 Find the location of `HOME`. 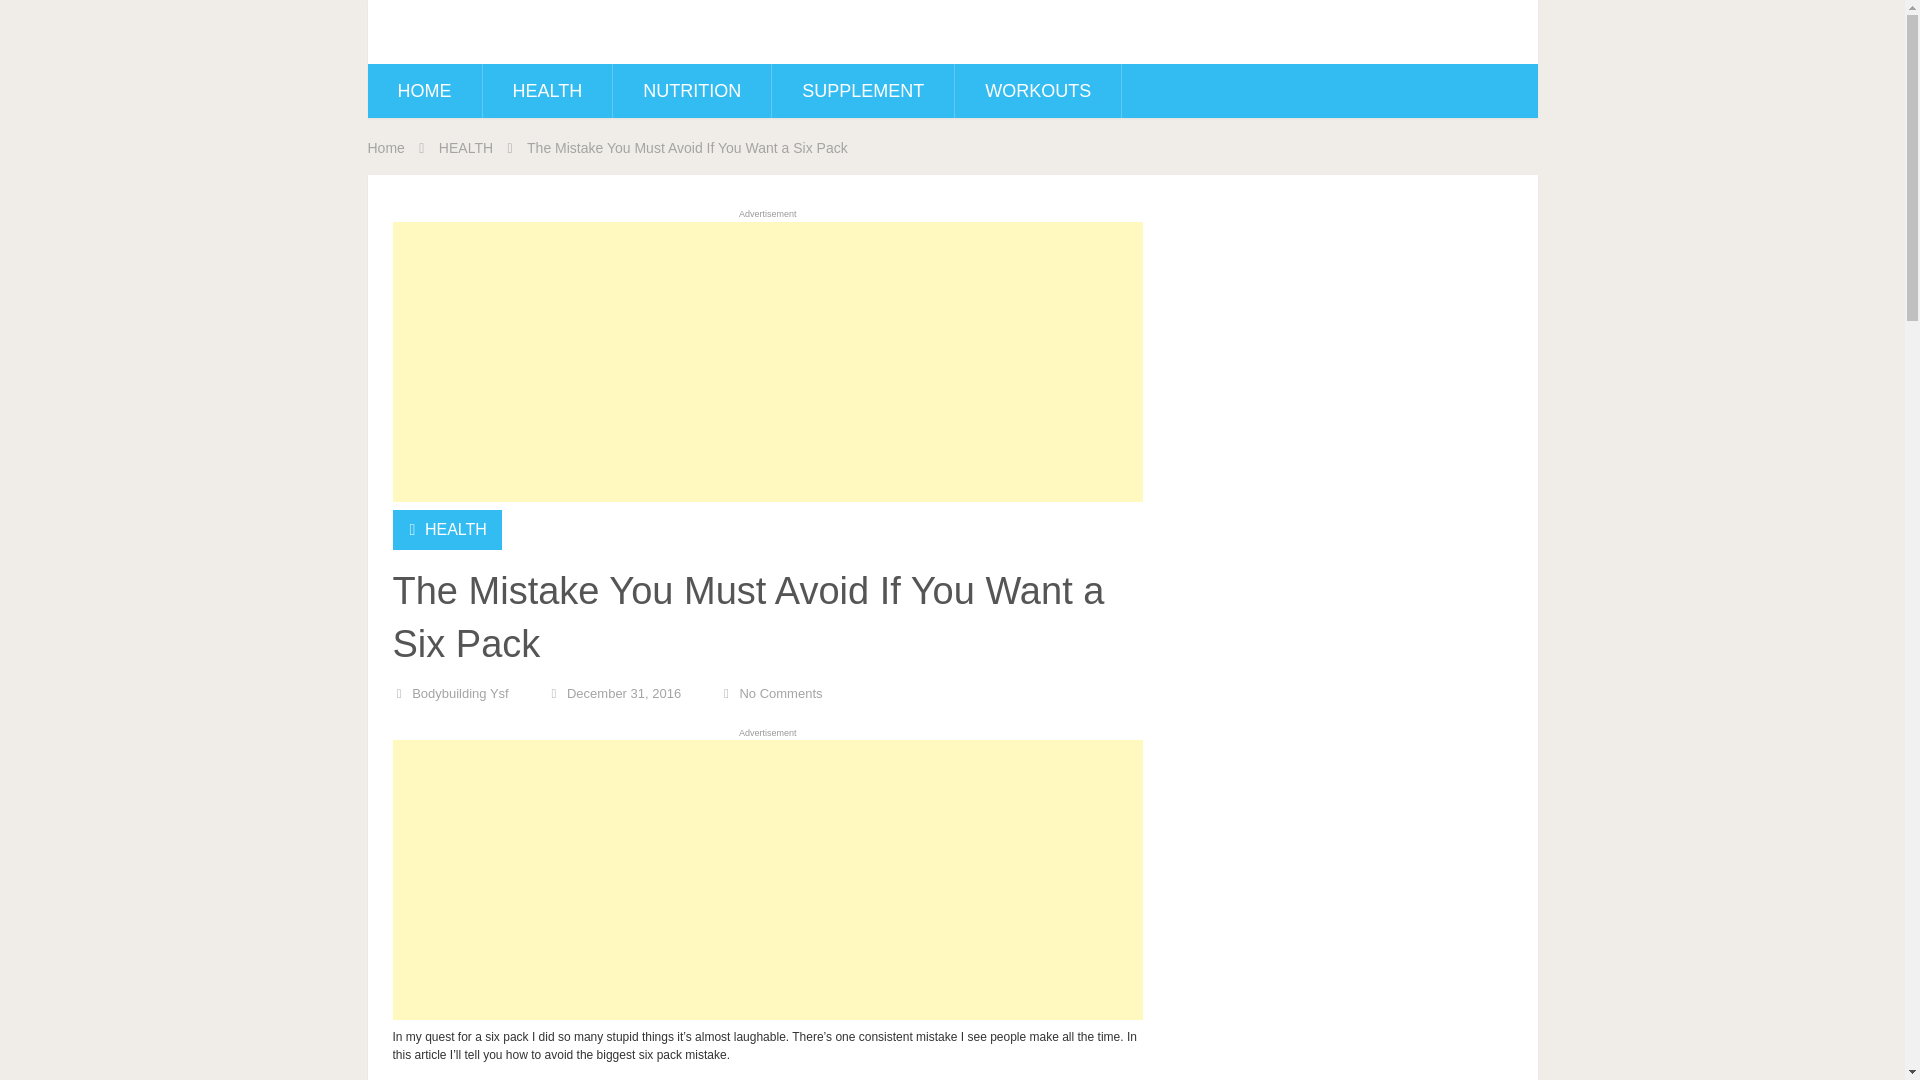

HOME is located at coordinates (424, 90).